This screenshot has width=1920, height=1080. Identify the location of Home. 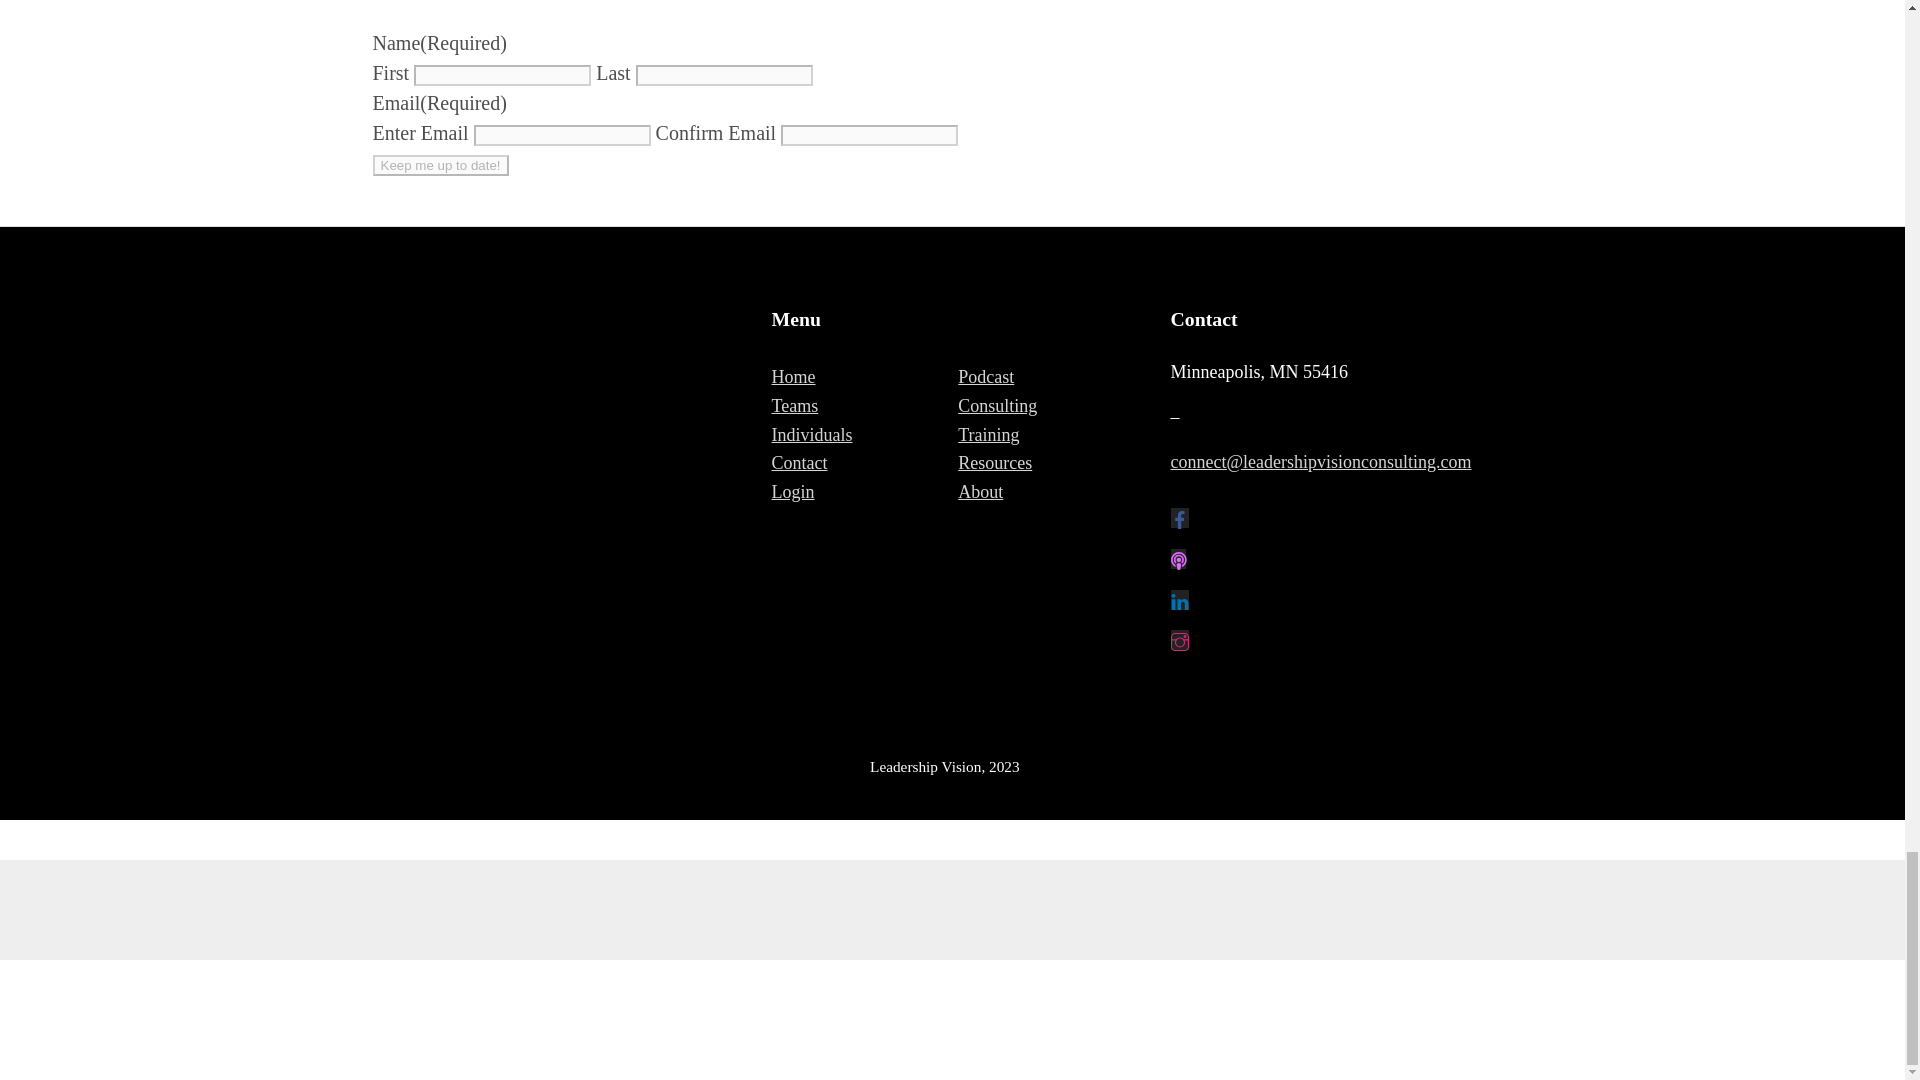
(794, 376).